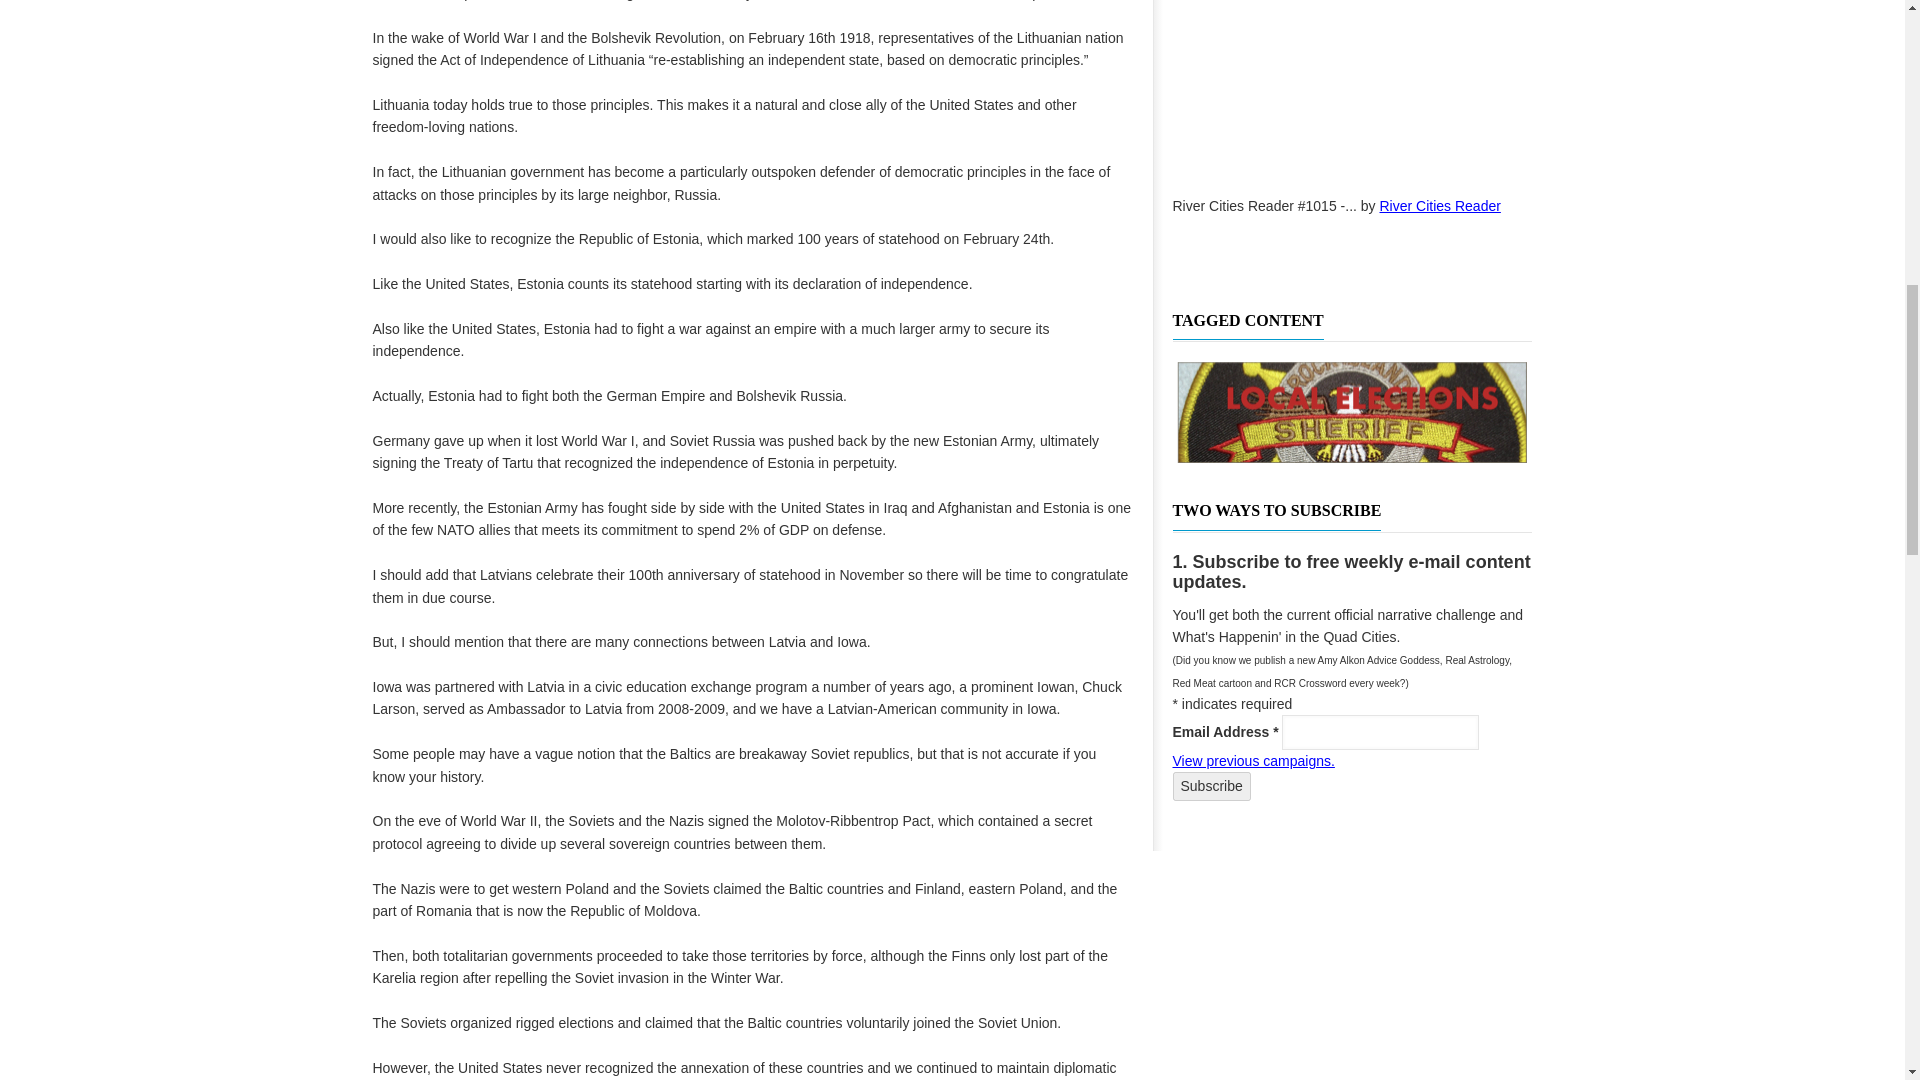 This screenshot has height=1080, width=1920. What do you see at coordinates (1210, 786) in the screenshot?
I see `Subscribe` at bounding box center [1210, 786].